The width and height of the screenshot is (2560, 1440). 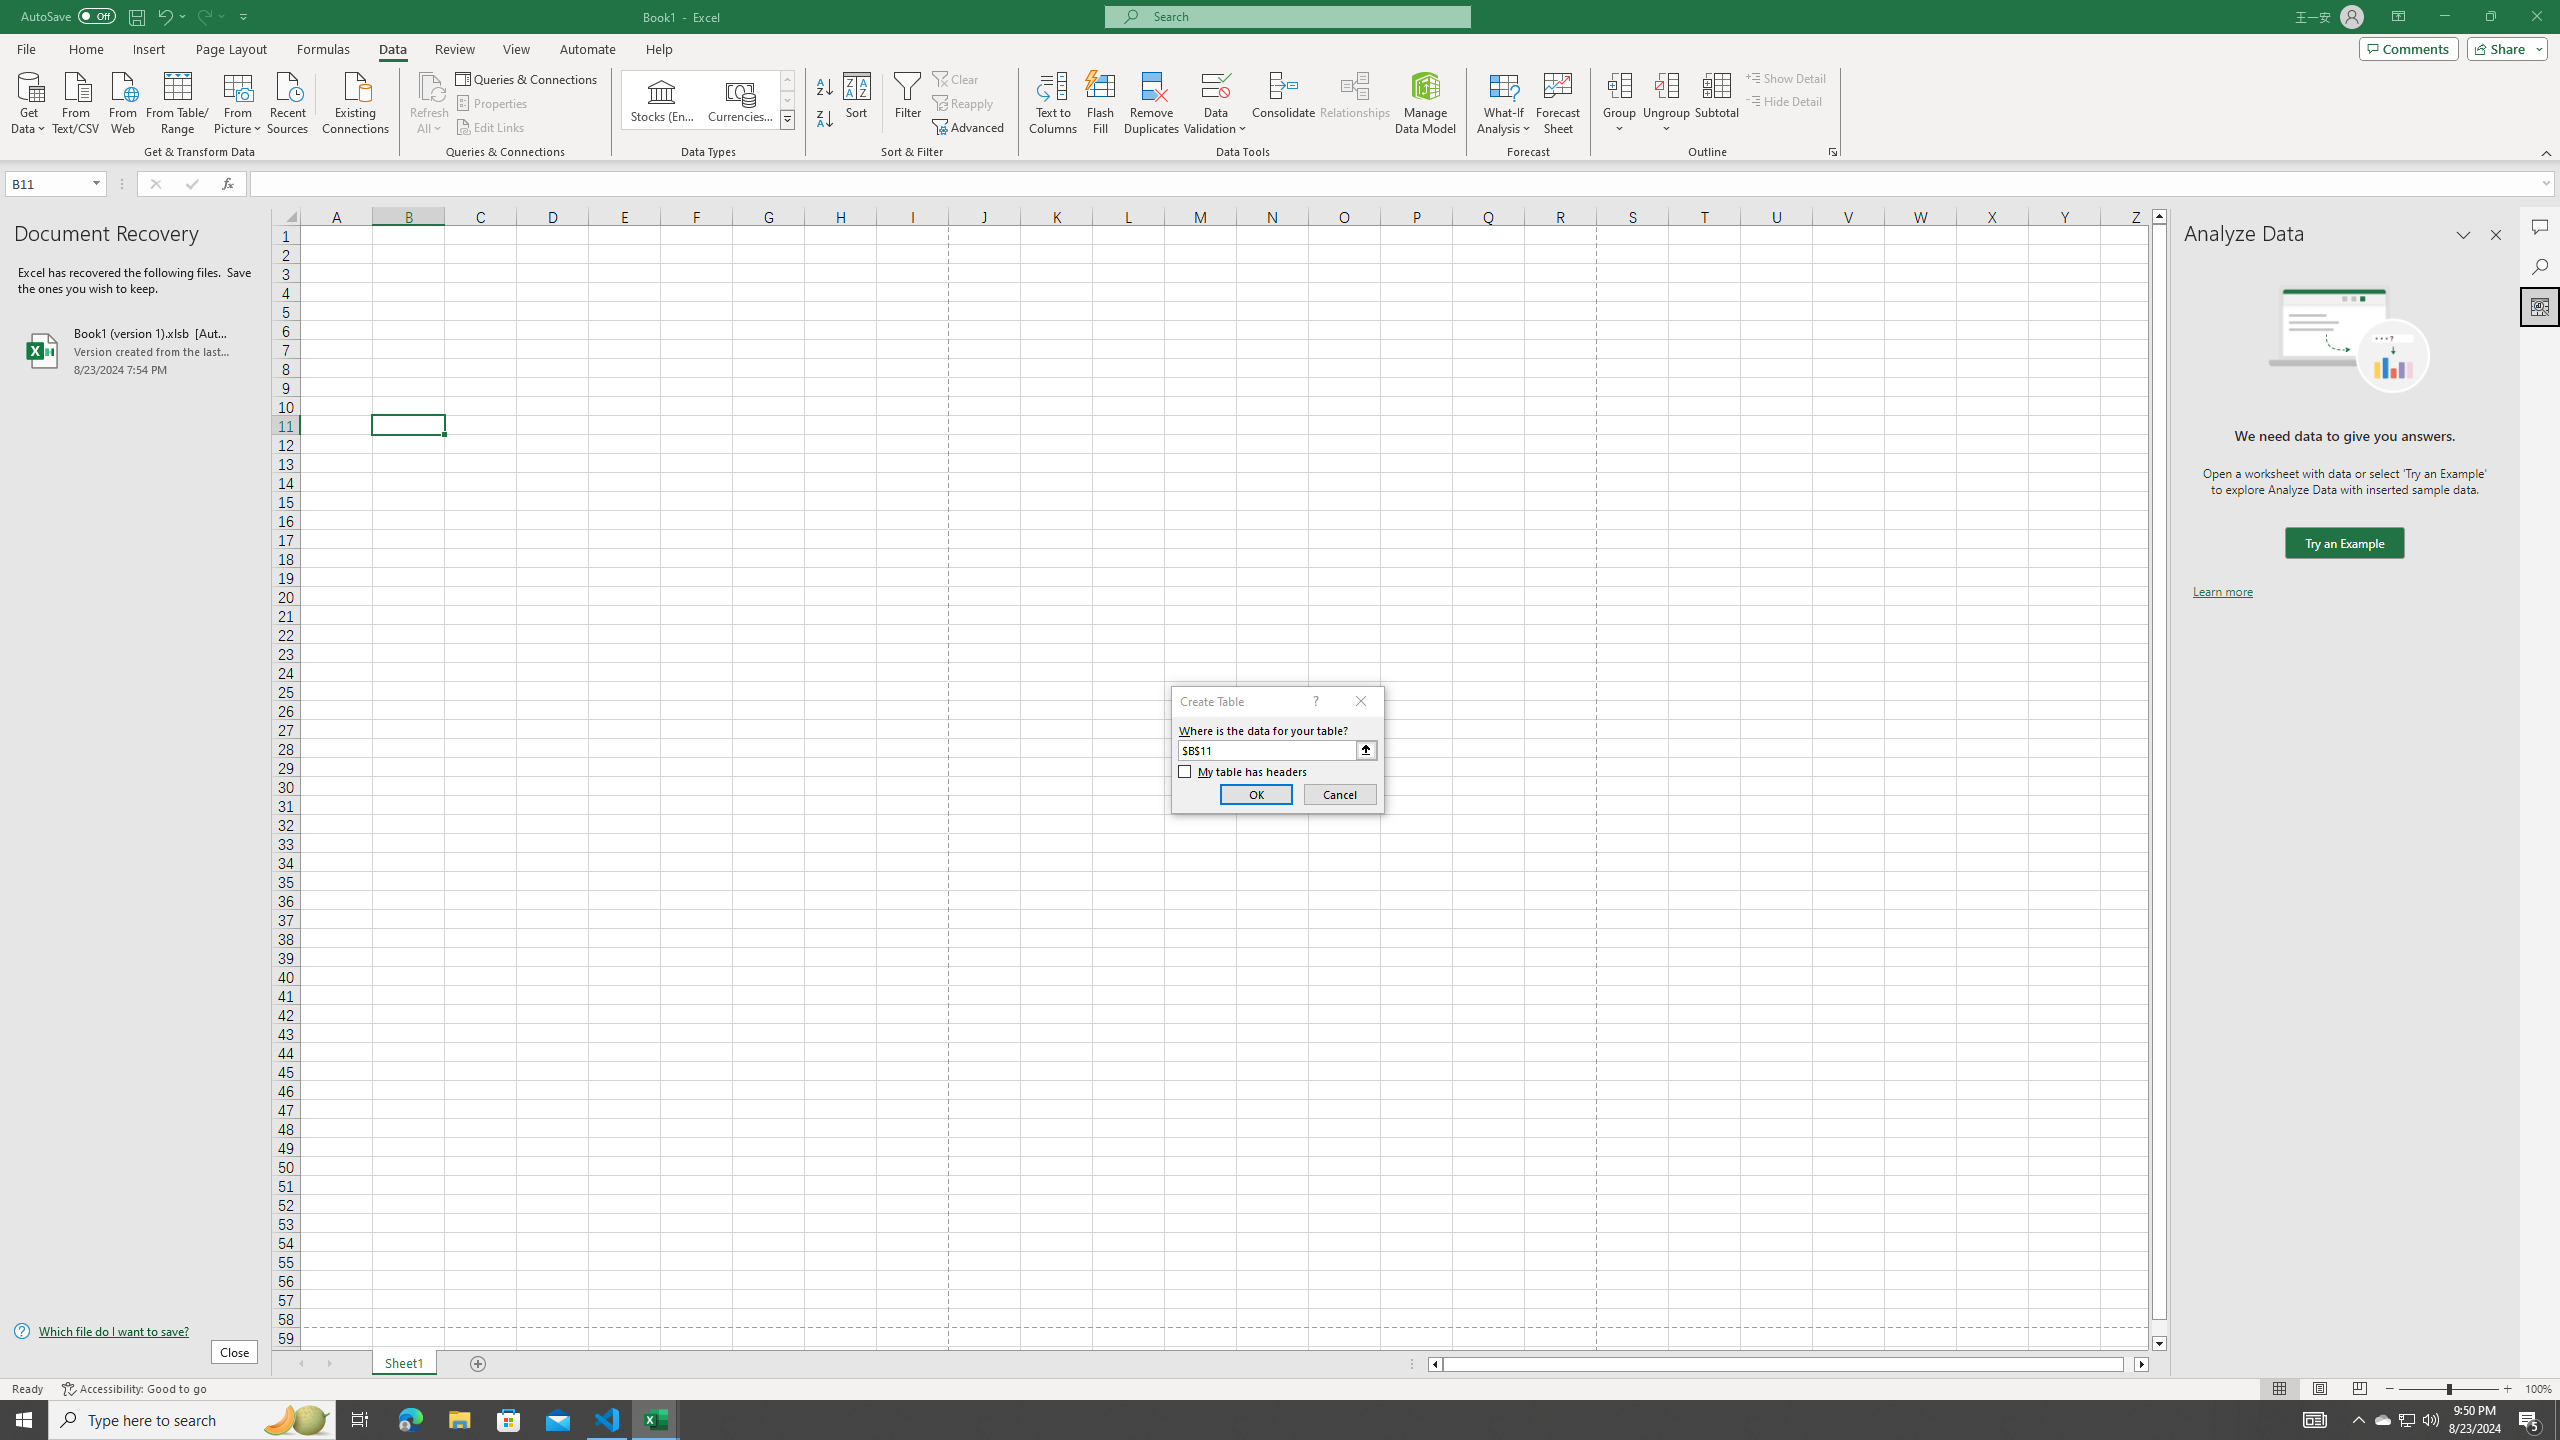 What do you see at coordinates (1100, 103) in the screenshot?
I see `Flash Fill` at bounding box center [1100, 103].